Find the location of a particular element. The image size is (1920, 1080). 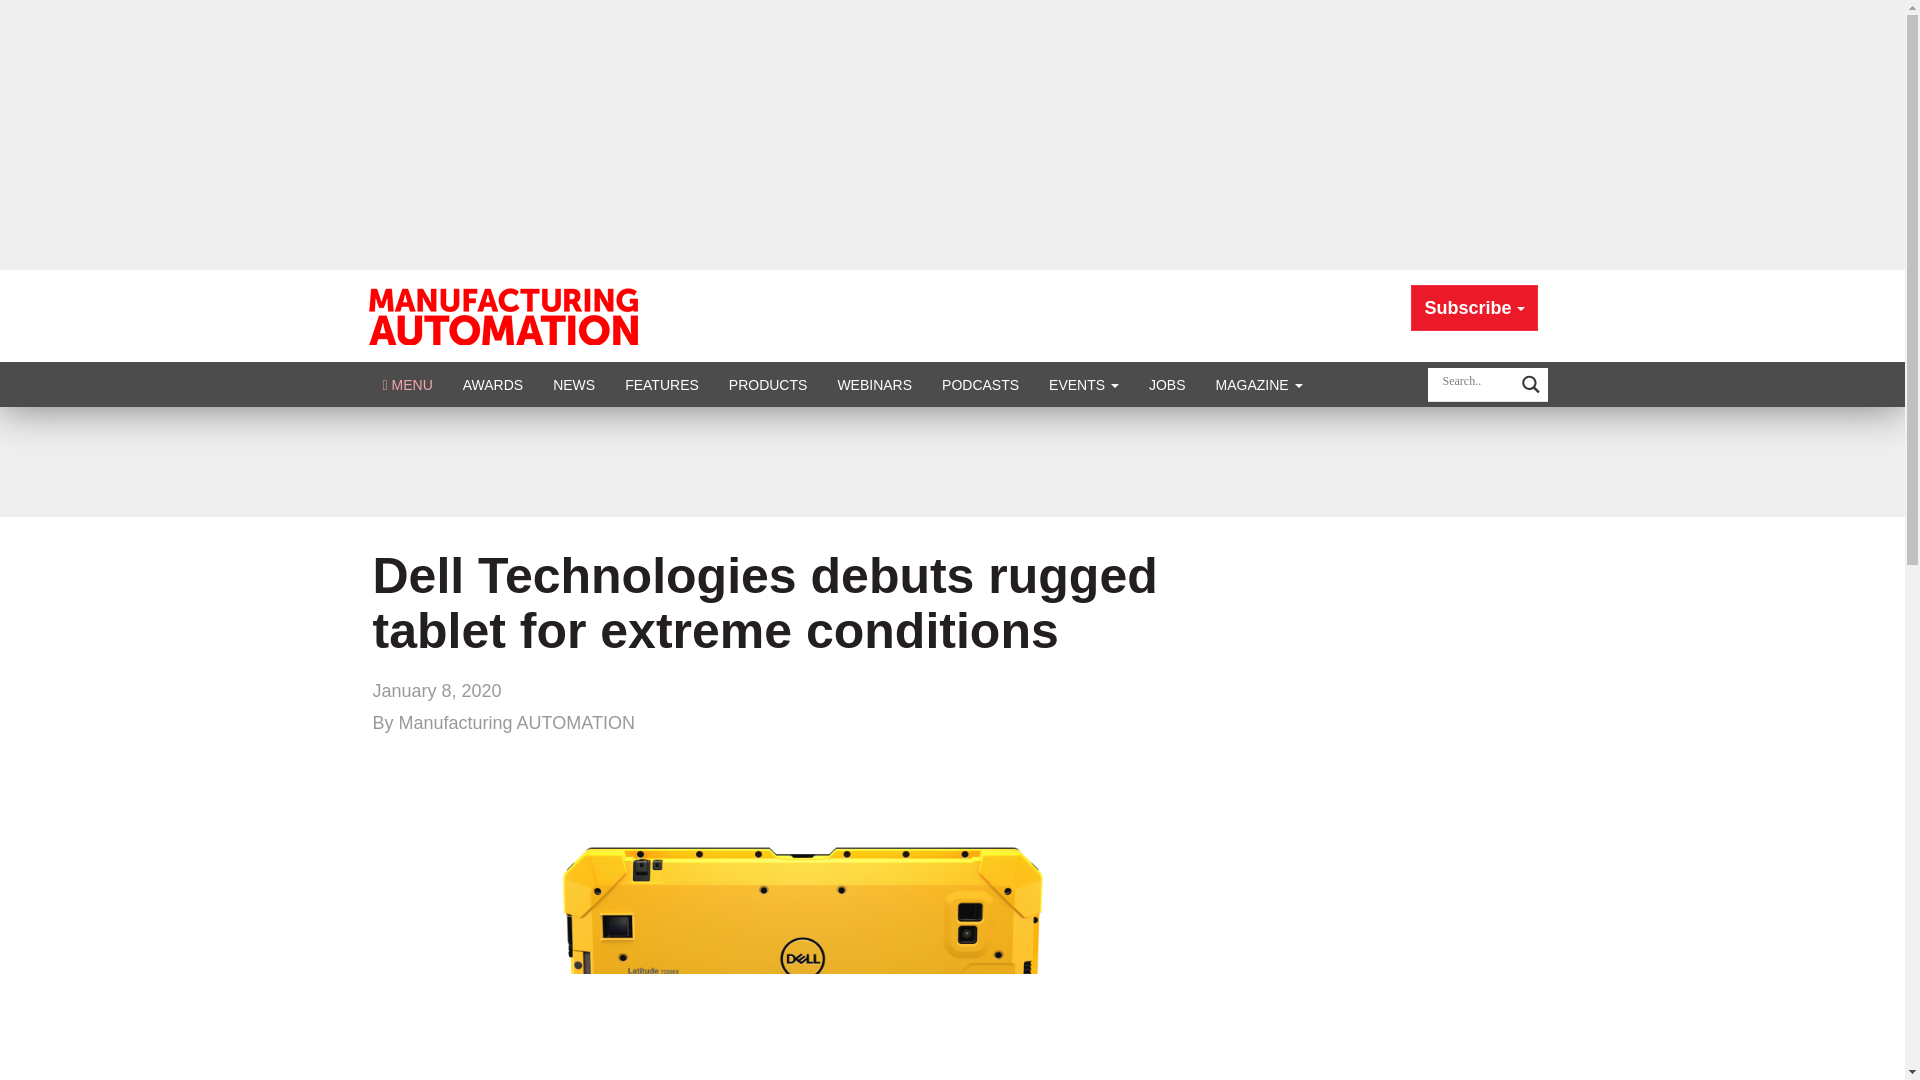

Subscribe is located at coordinates (1474, 308).